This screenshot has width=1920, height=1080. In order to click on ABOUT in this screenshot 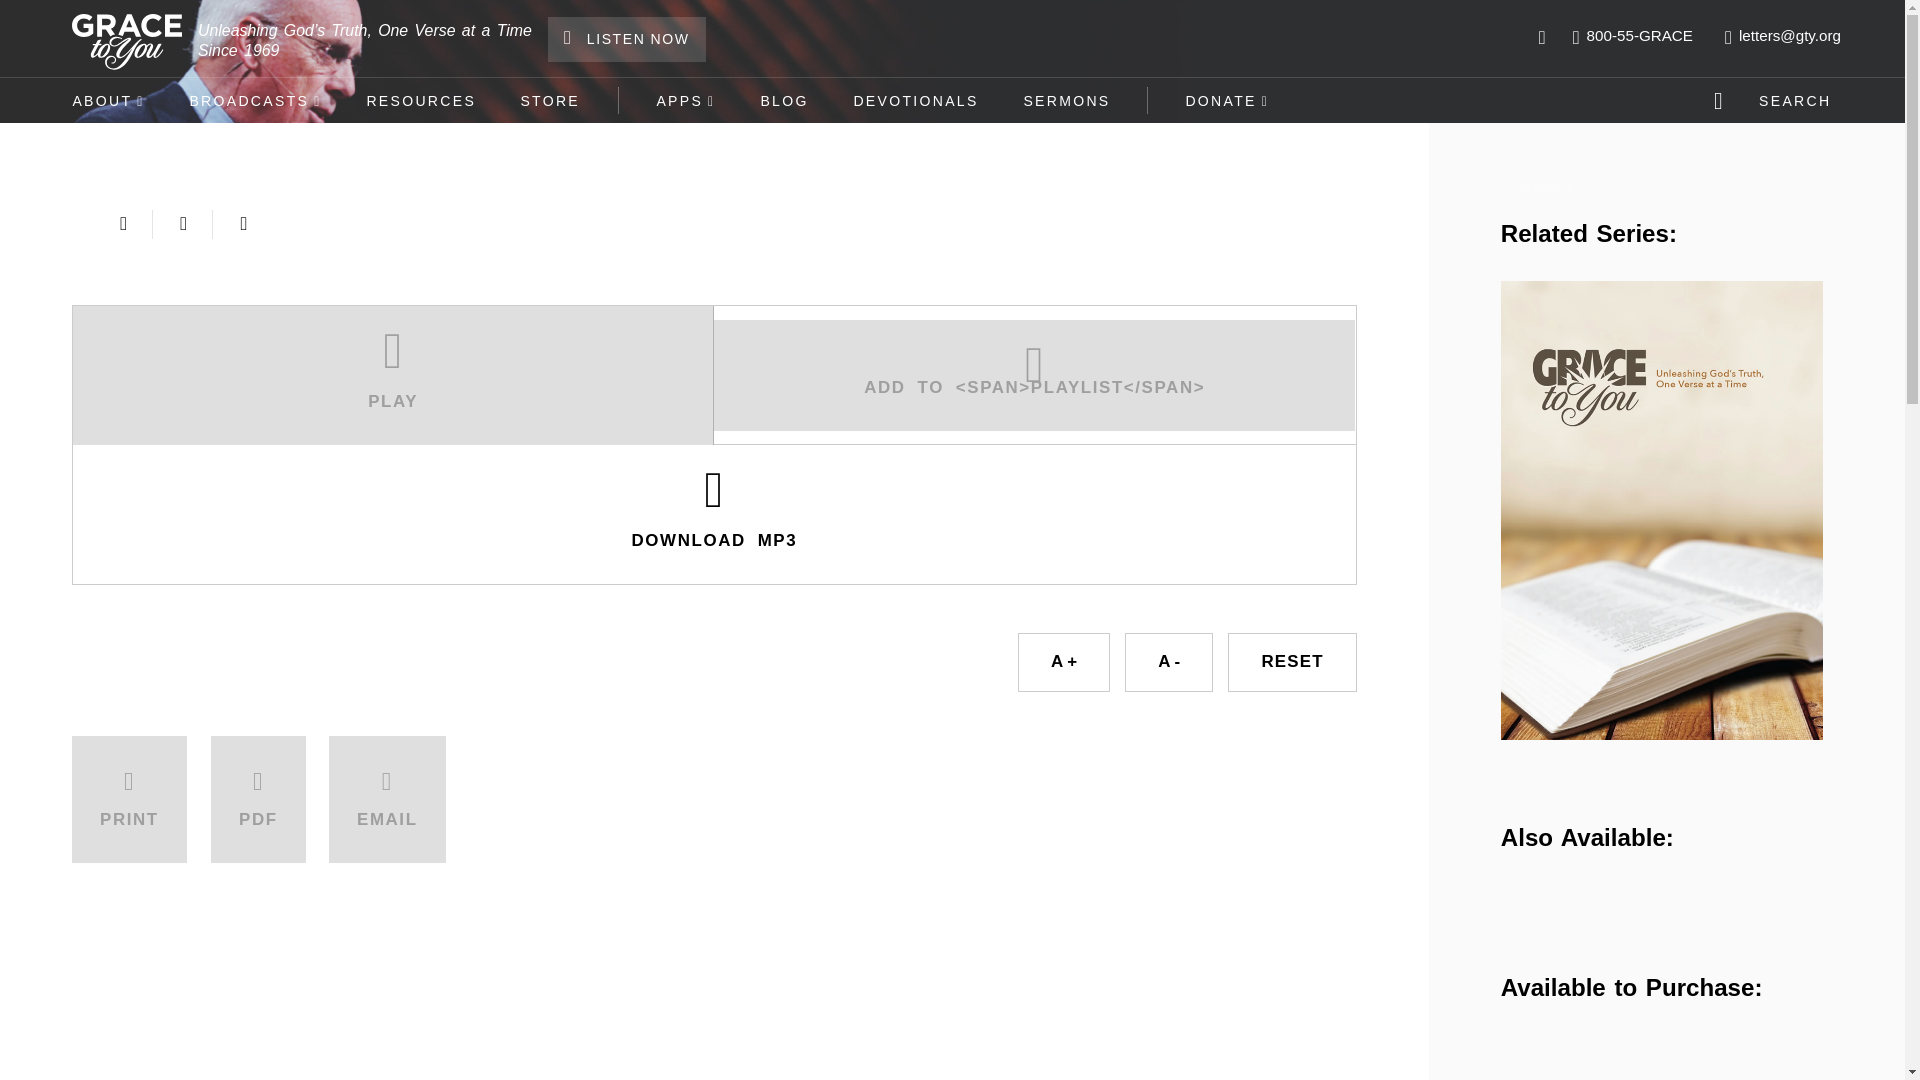, I will do `click(108, 100)`.